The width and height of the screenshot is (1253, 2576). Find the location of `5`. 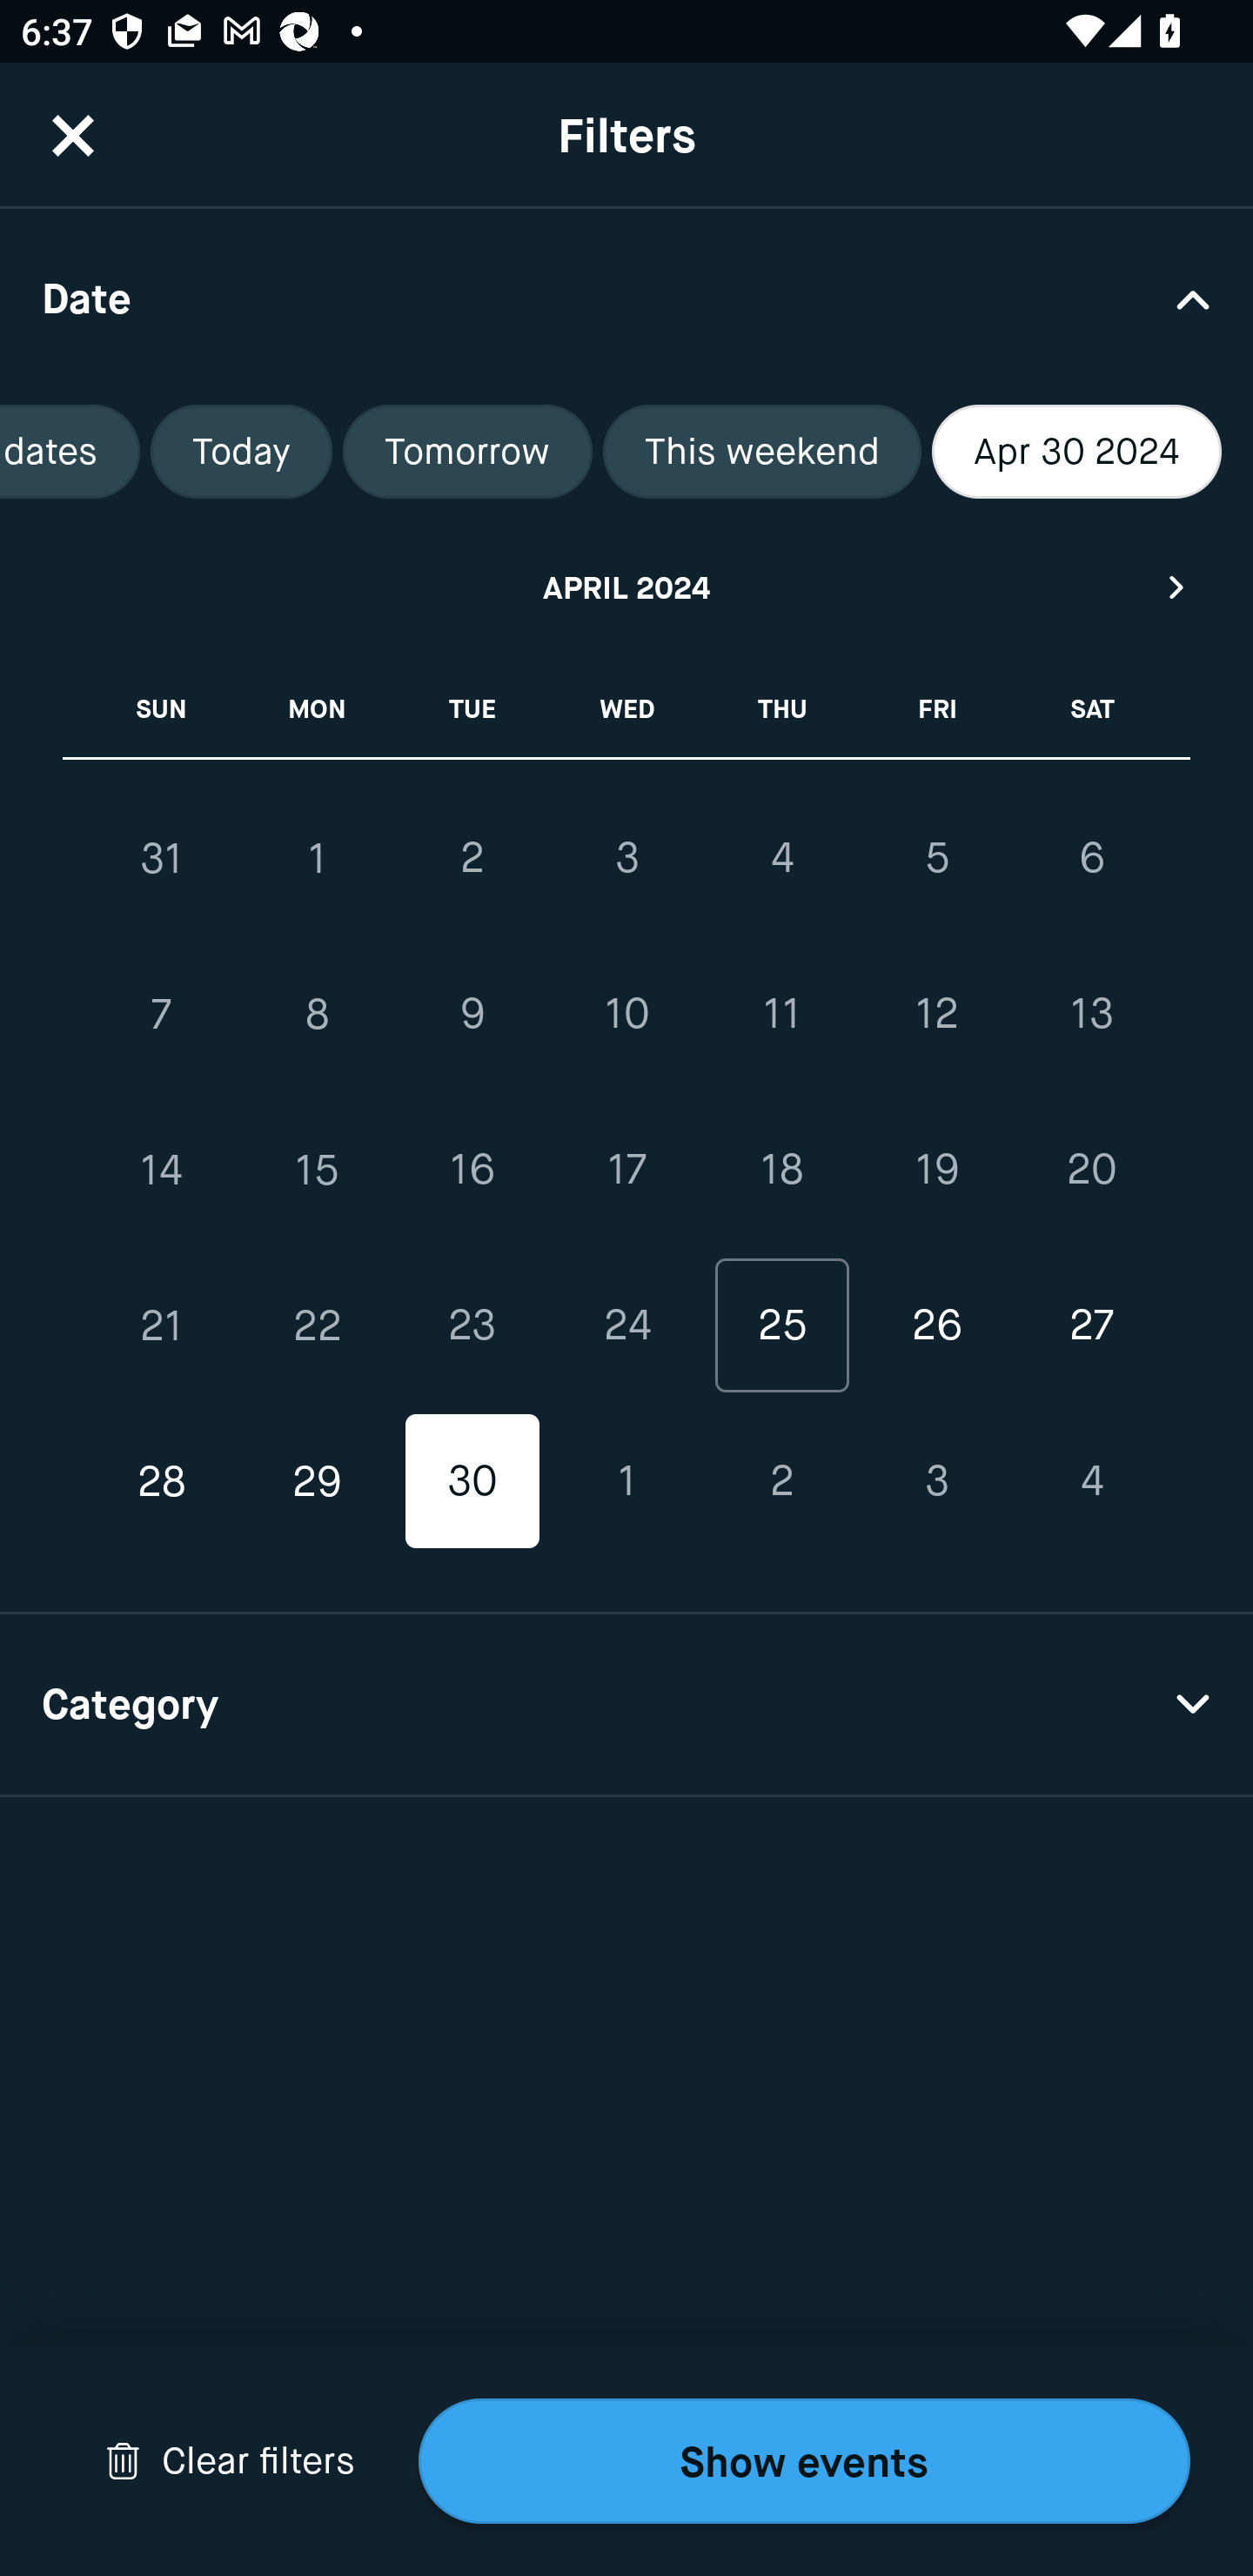

5 is located at coordinates (936, 857).